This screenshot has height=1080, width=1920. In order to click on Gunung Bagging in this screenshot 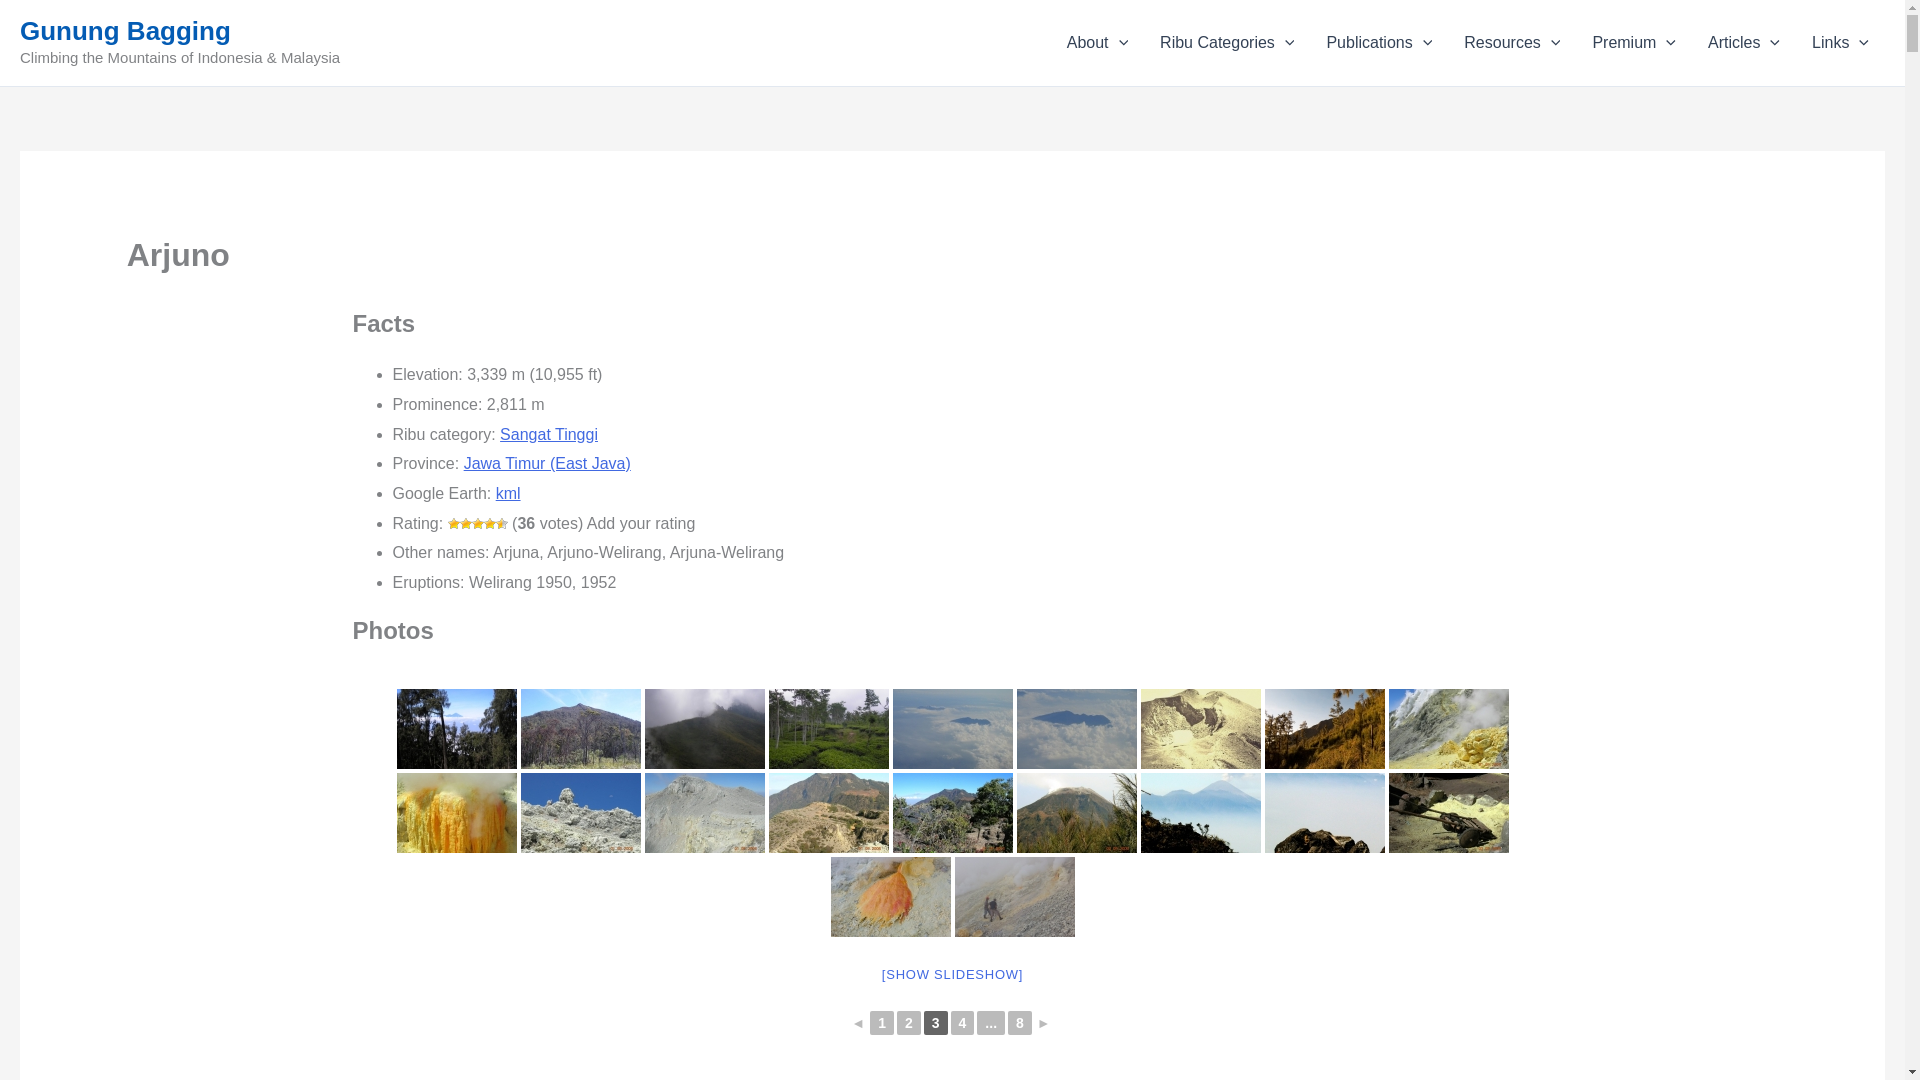, I will do `click(124, 31)`.